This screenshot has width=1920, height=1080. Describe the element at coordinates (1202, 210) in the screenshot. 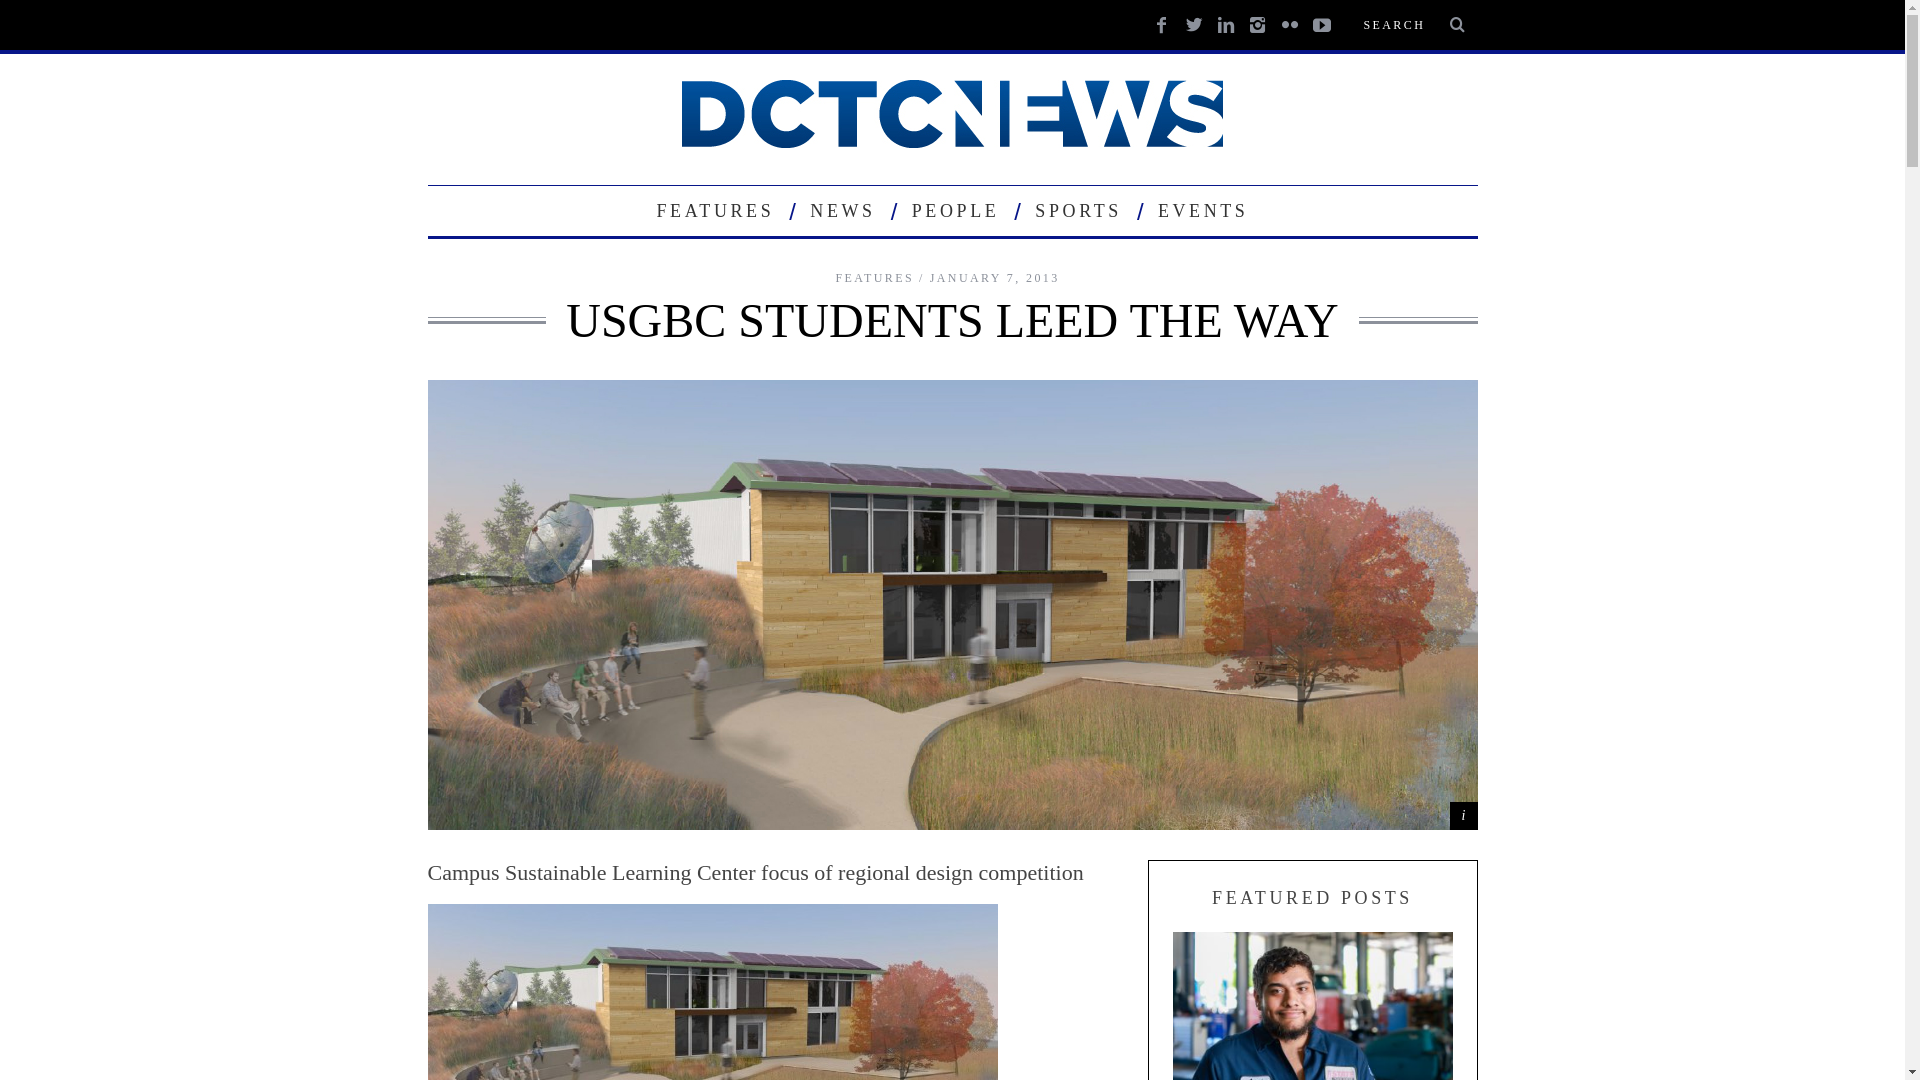

I see `Events` at that location.